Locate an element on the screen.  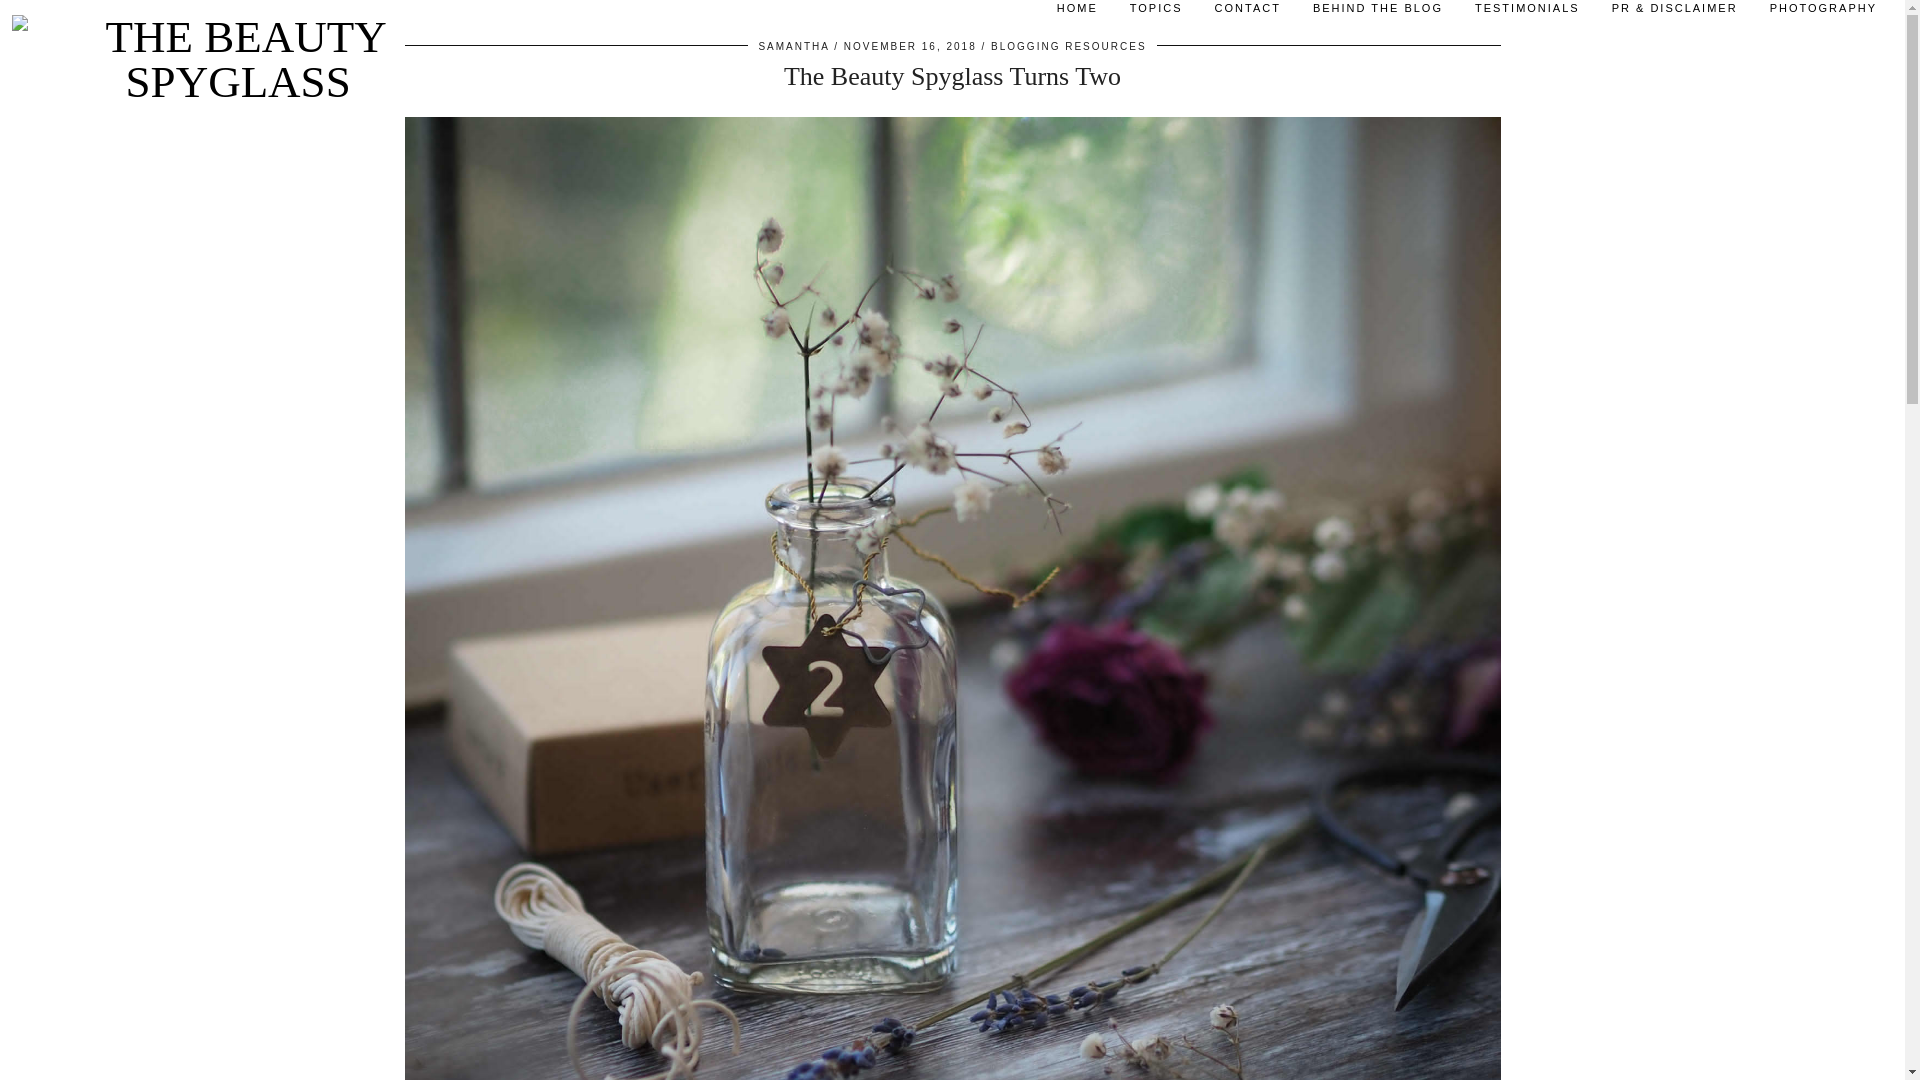
TESTIMONIALS is located at coordinates (1527, 14).